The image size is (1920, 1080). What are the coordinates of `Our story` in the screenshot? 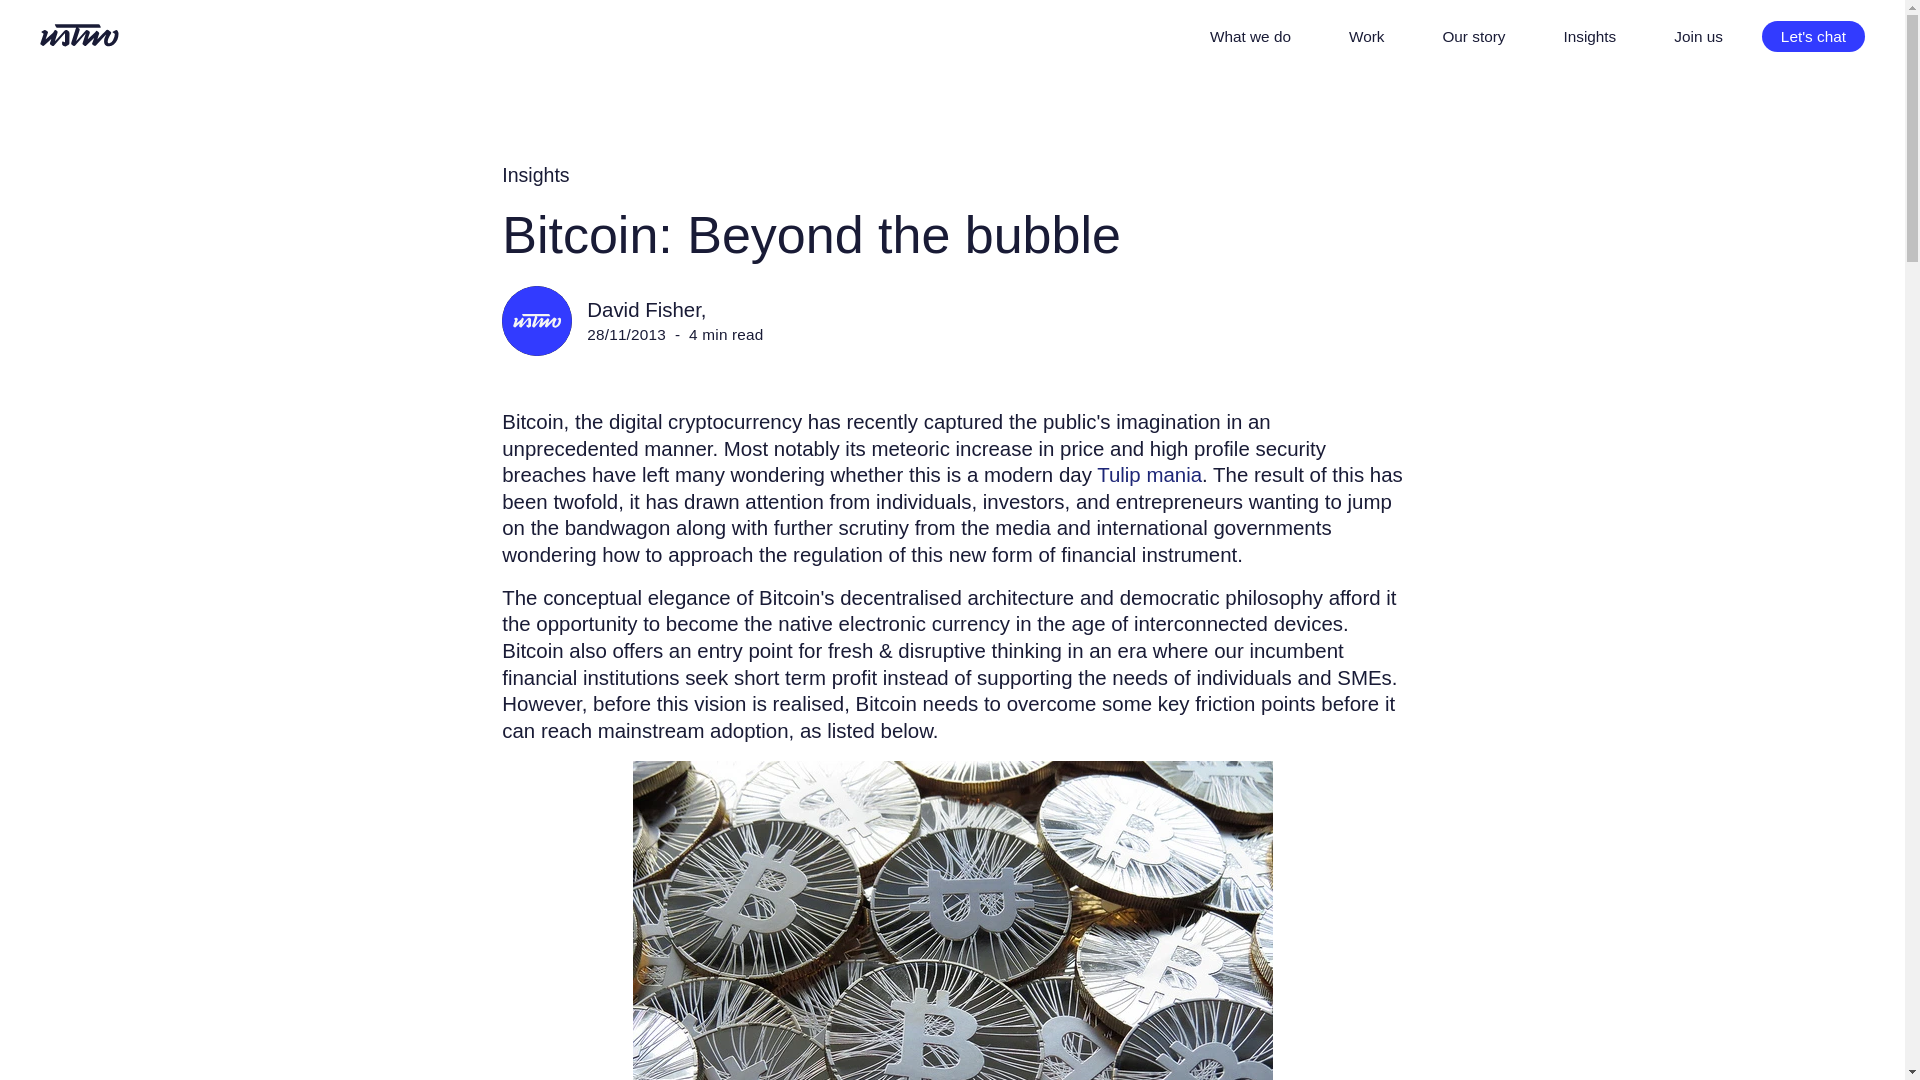 It's located at (1473, 36).